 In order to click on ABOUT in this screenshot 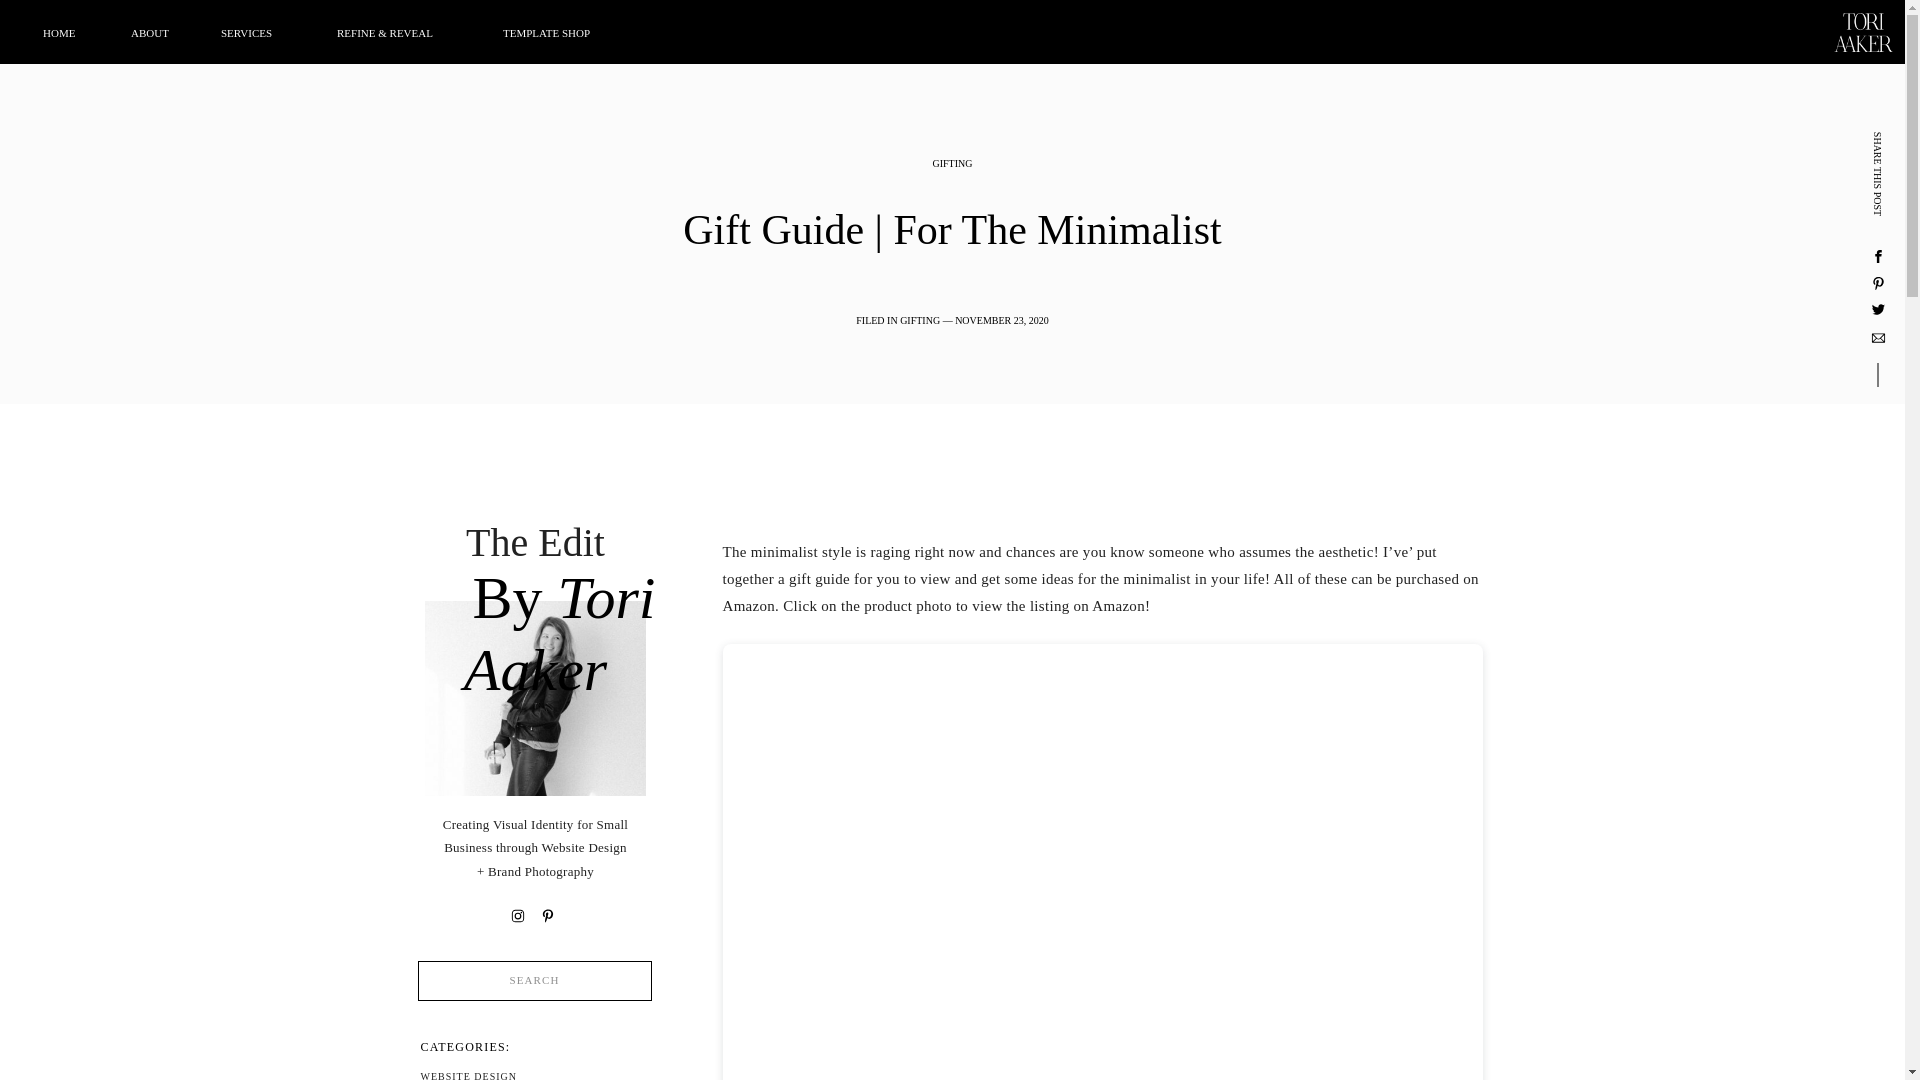, I will do `click(157, 36)`.